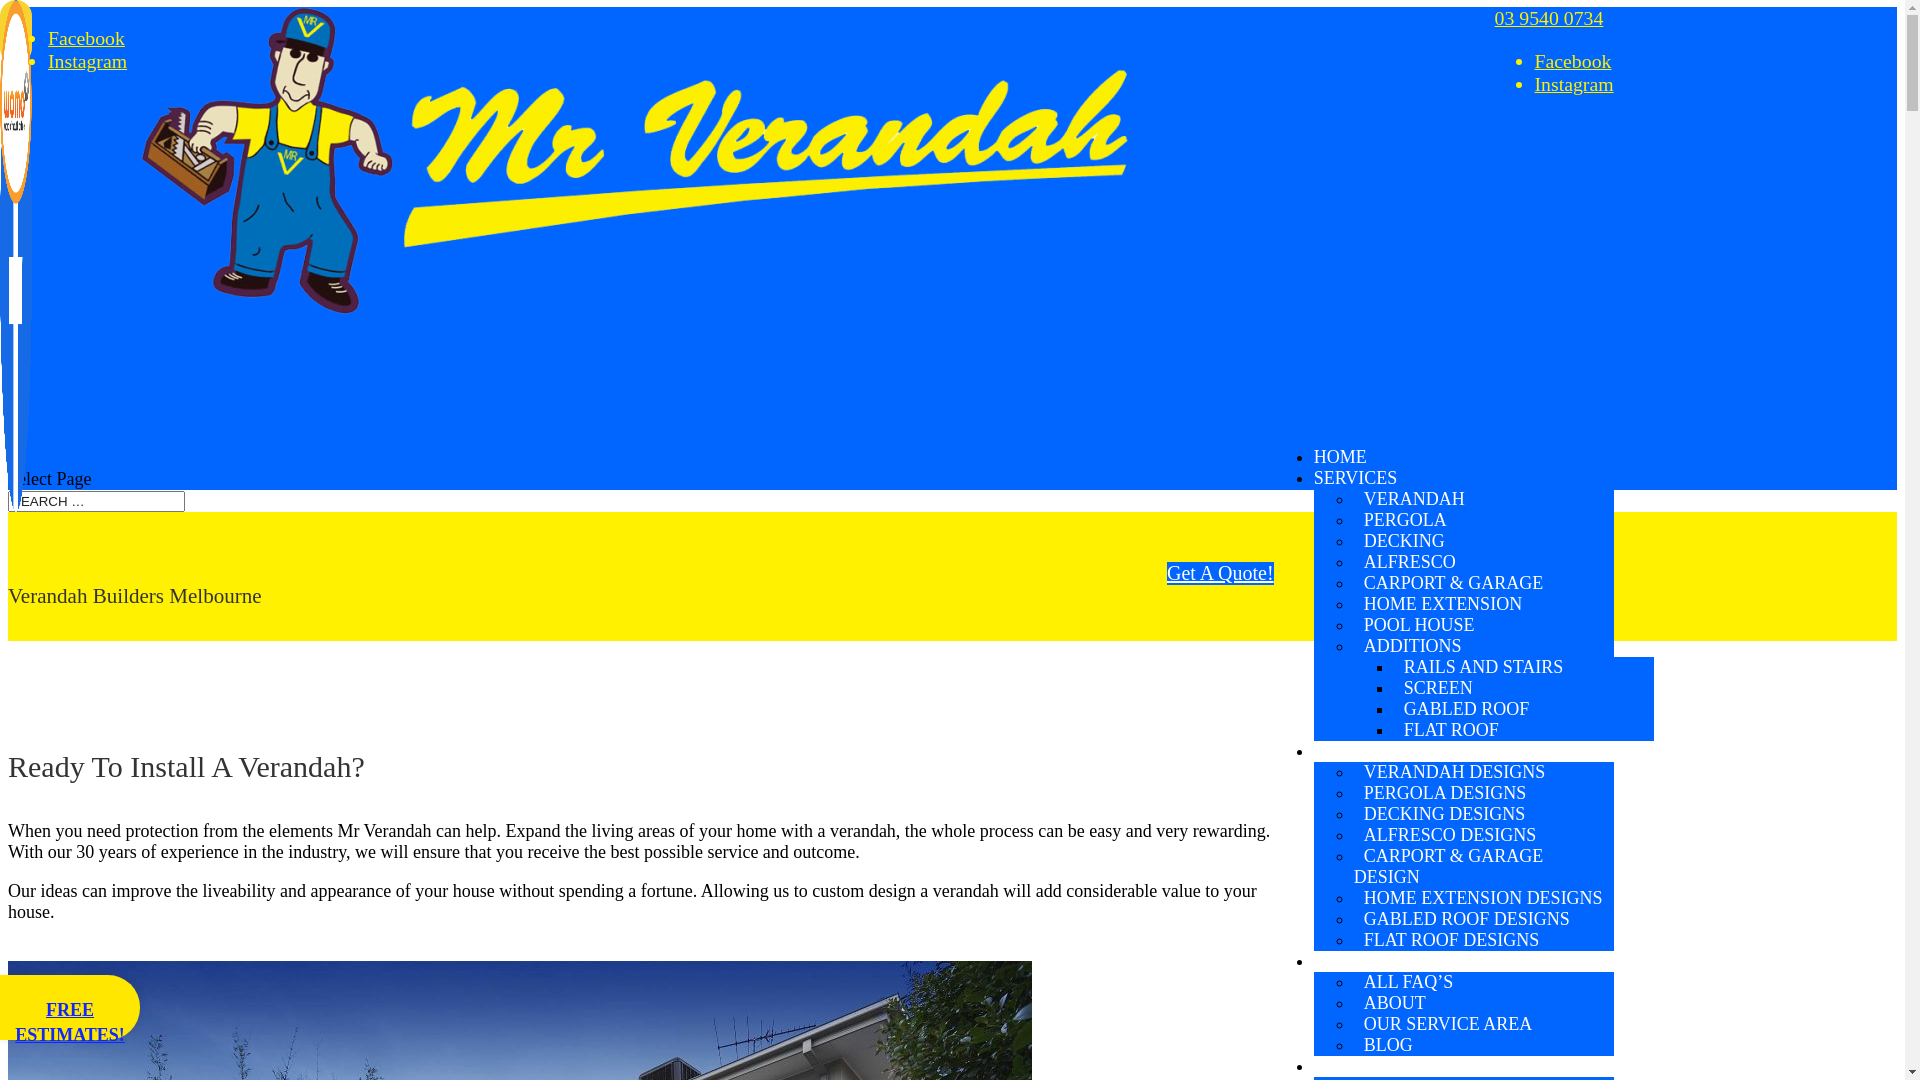  What do you see at coordinates (1356, 1066) in the screenshot?
I see `CONTACT` at bounding box center [1356, 1066].